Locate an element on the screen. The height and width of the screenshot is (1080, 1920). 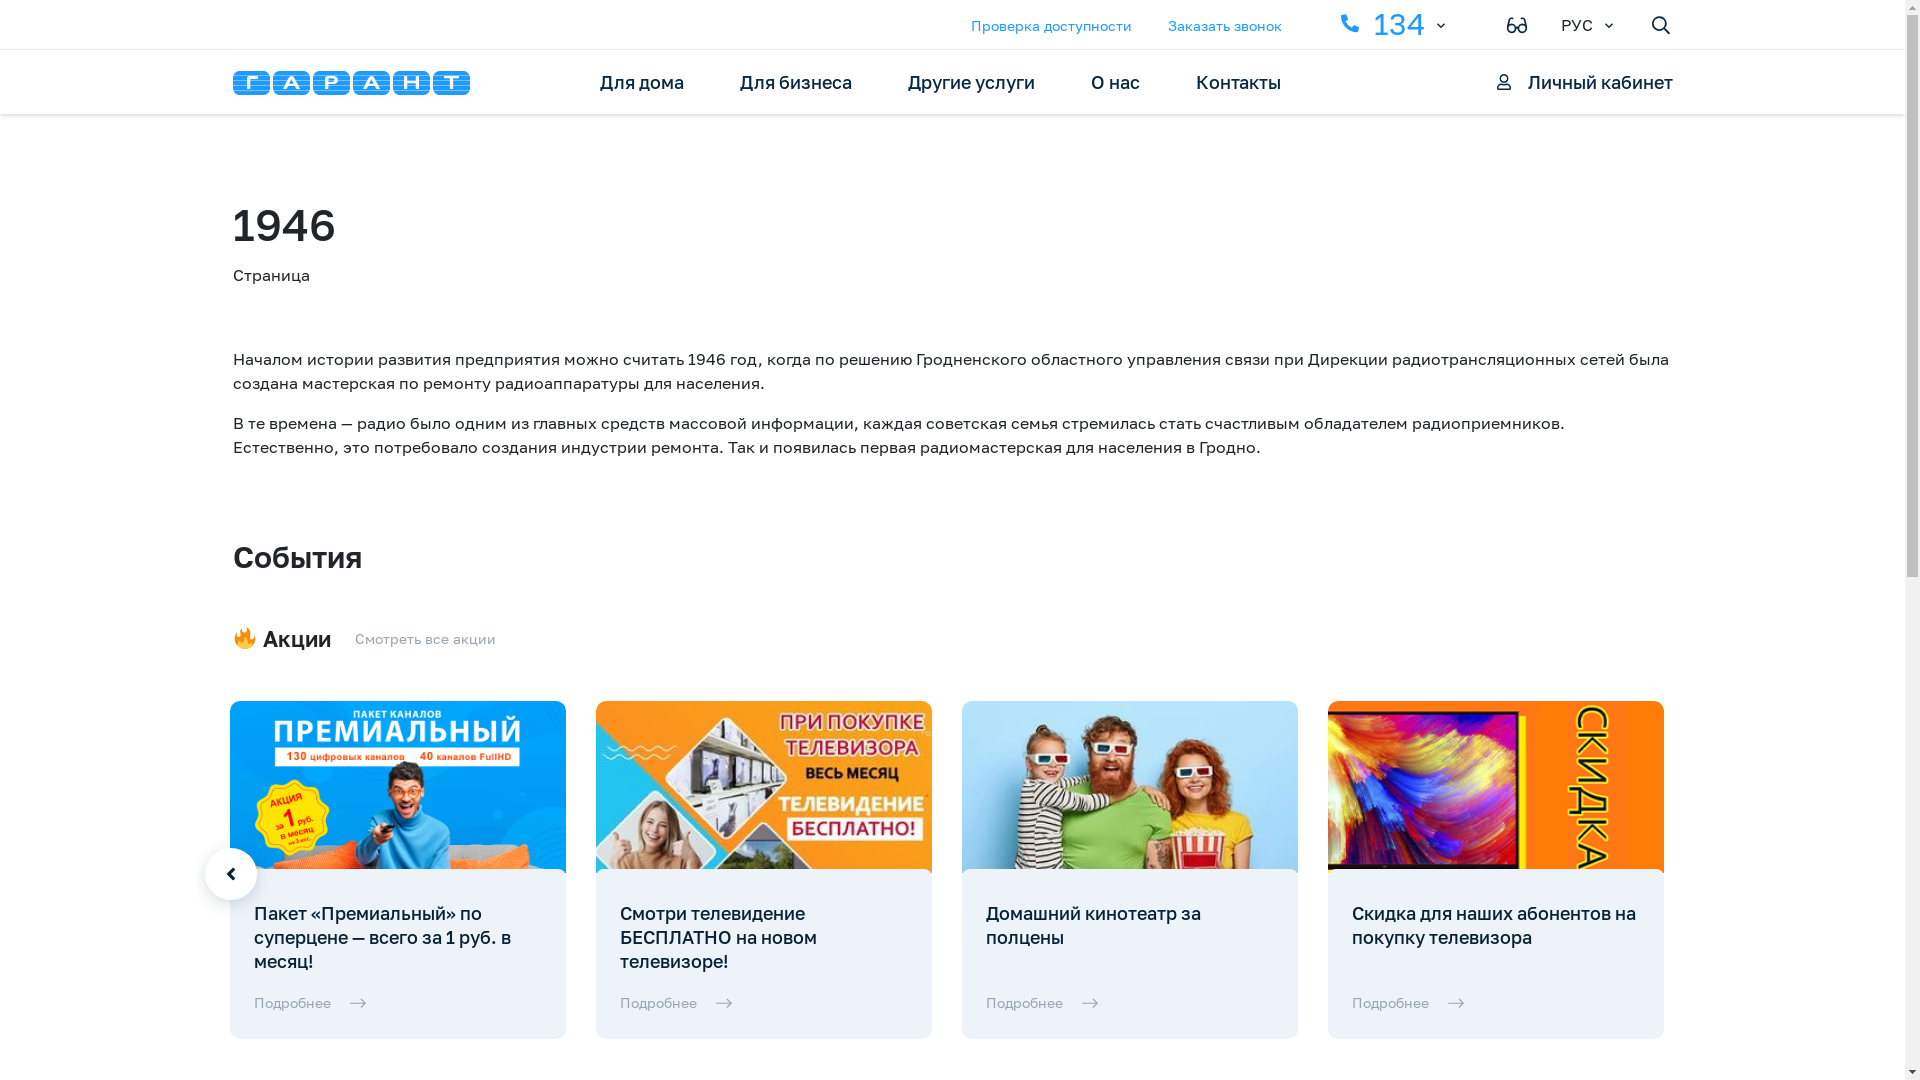
134 is located at coordinates (1382, 24).